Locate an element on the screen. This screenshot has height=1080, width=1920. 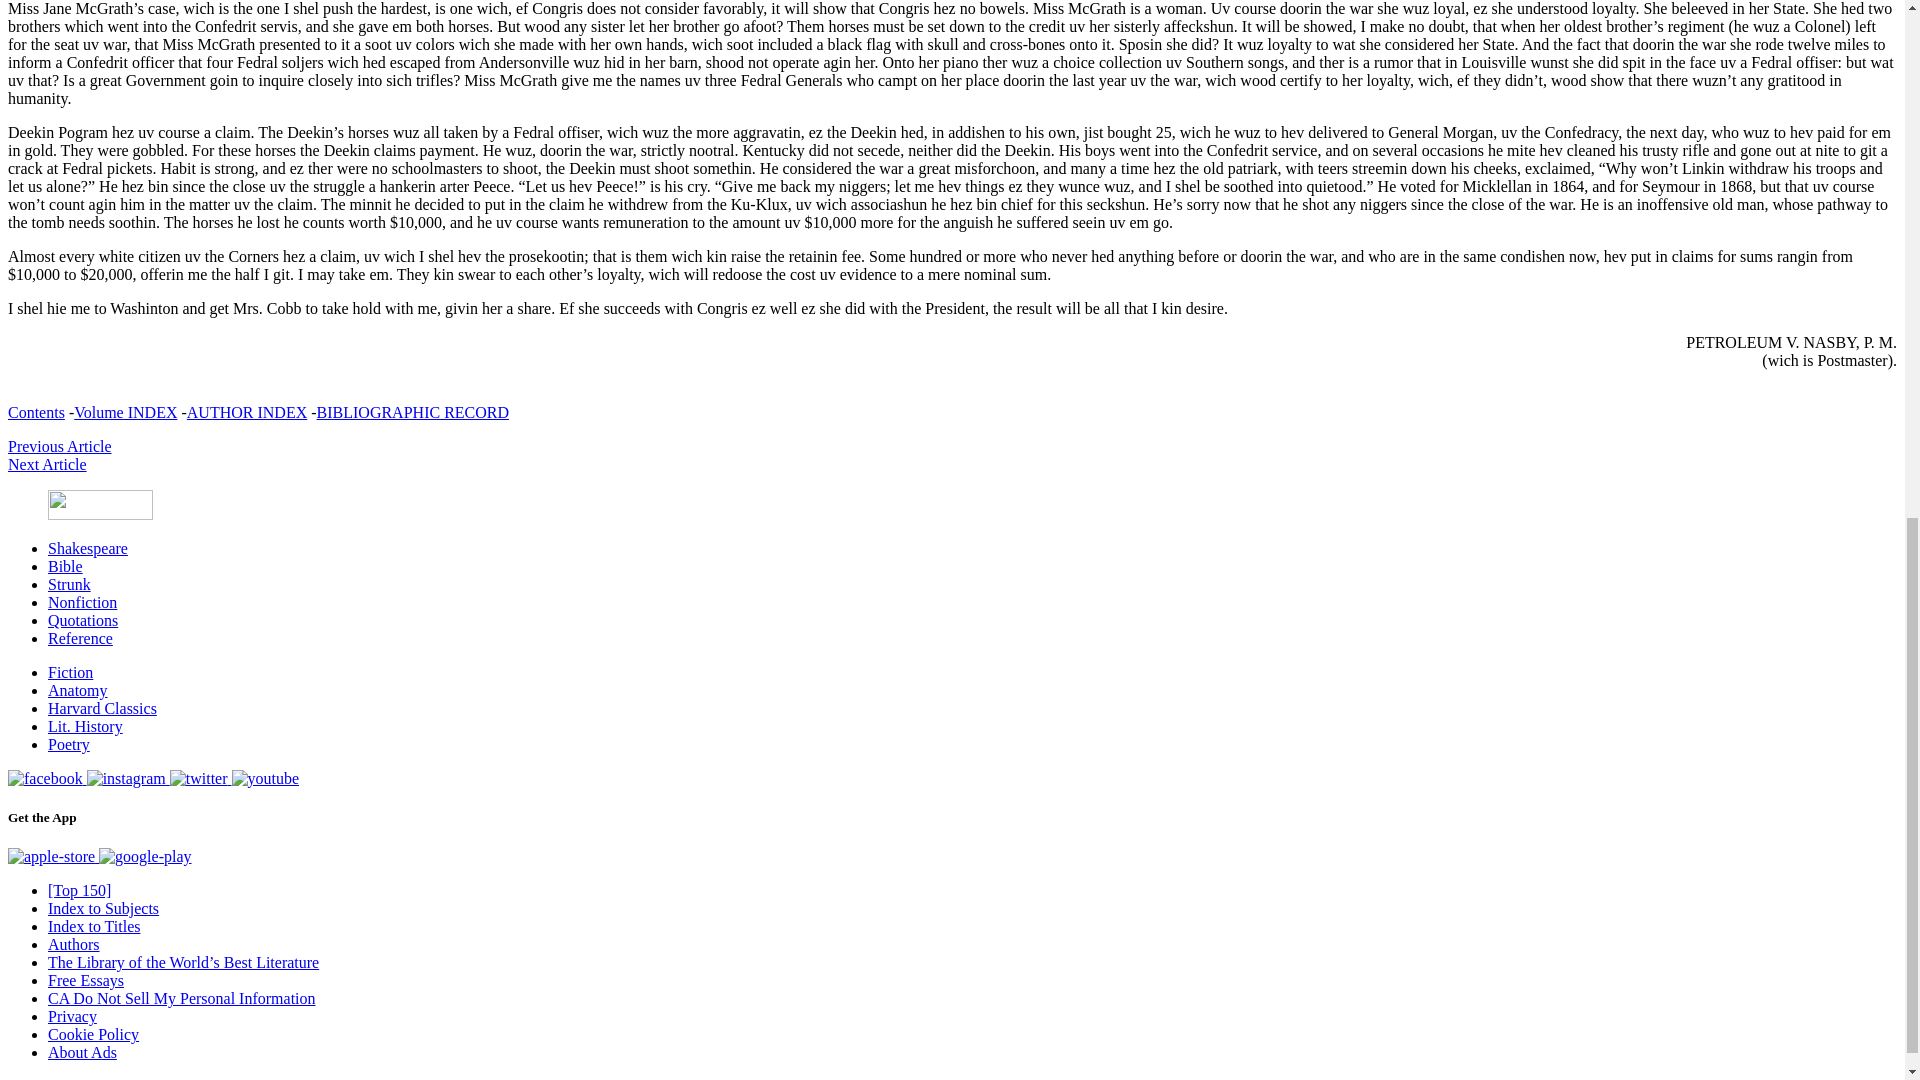
Strunk is located at coordinates (69, 584).